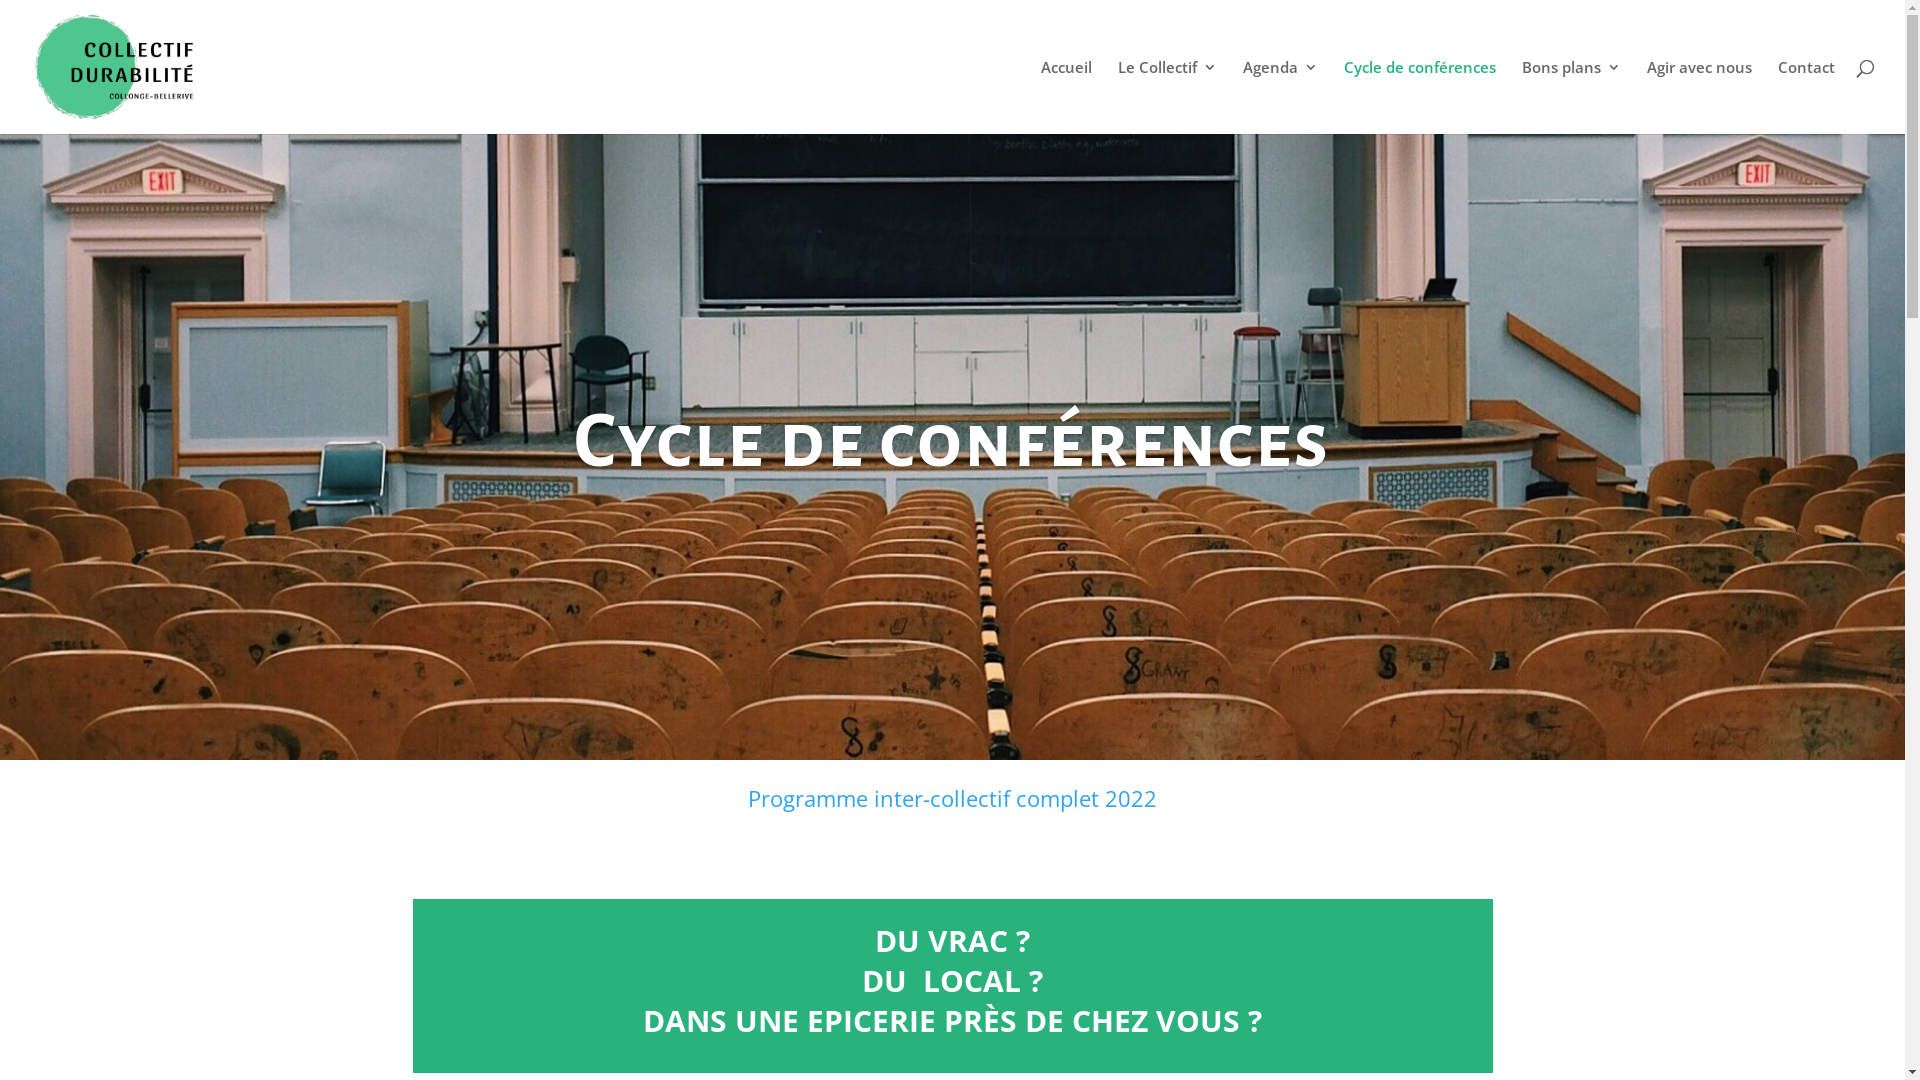 This screenshot has height=1080, width=1920. I want to click on Contact, so click(1806, 97).